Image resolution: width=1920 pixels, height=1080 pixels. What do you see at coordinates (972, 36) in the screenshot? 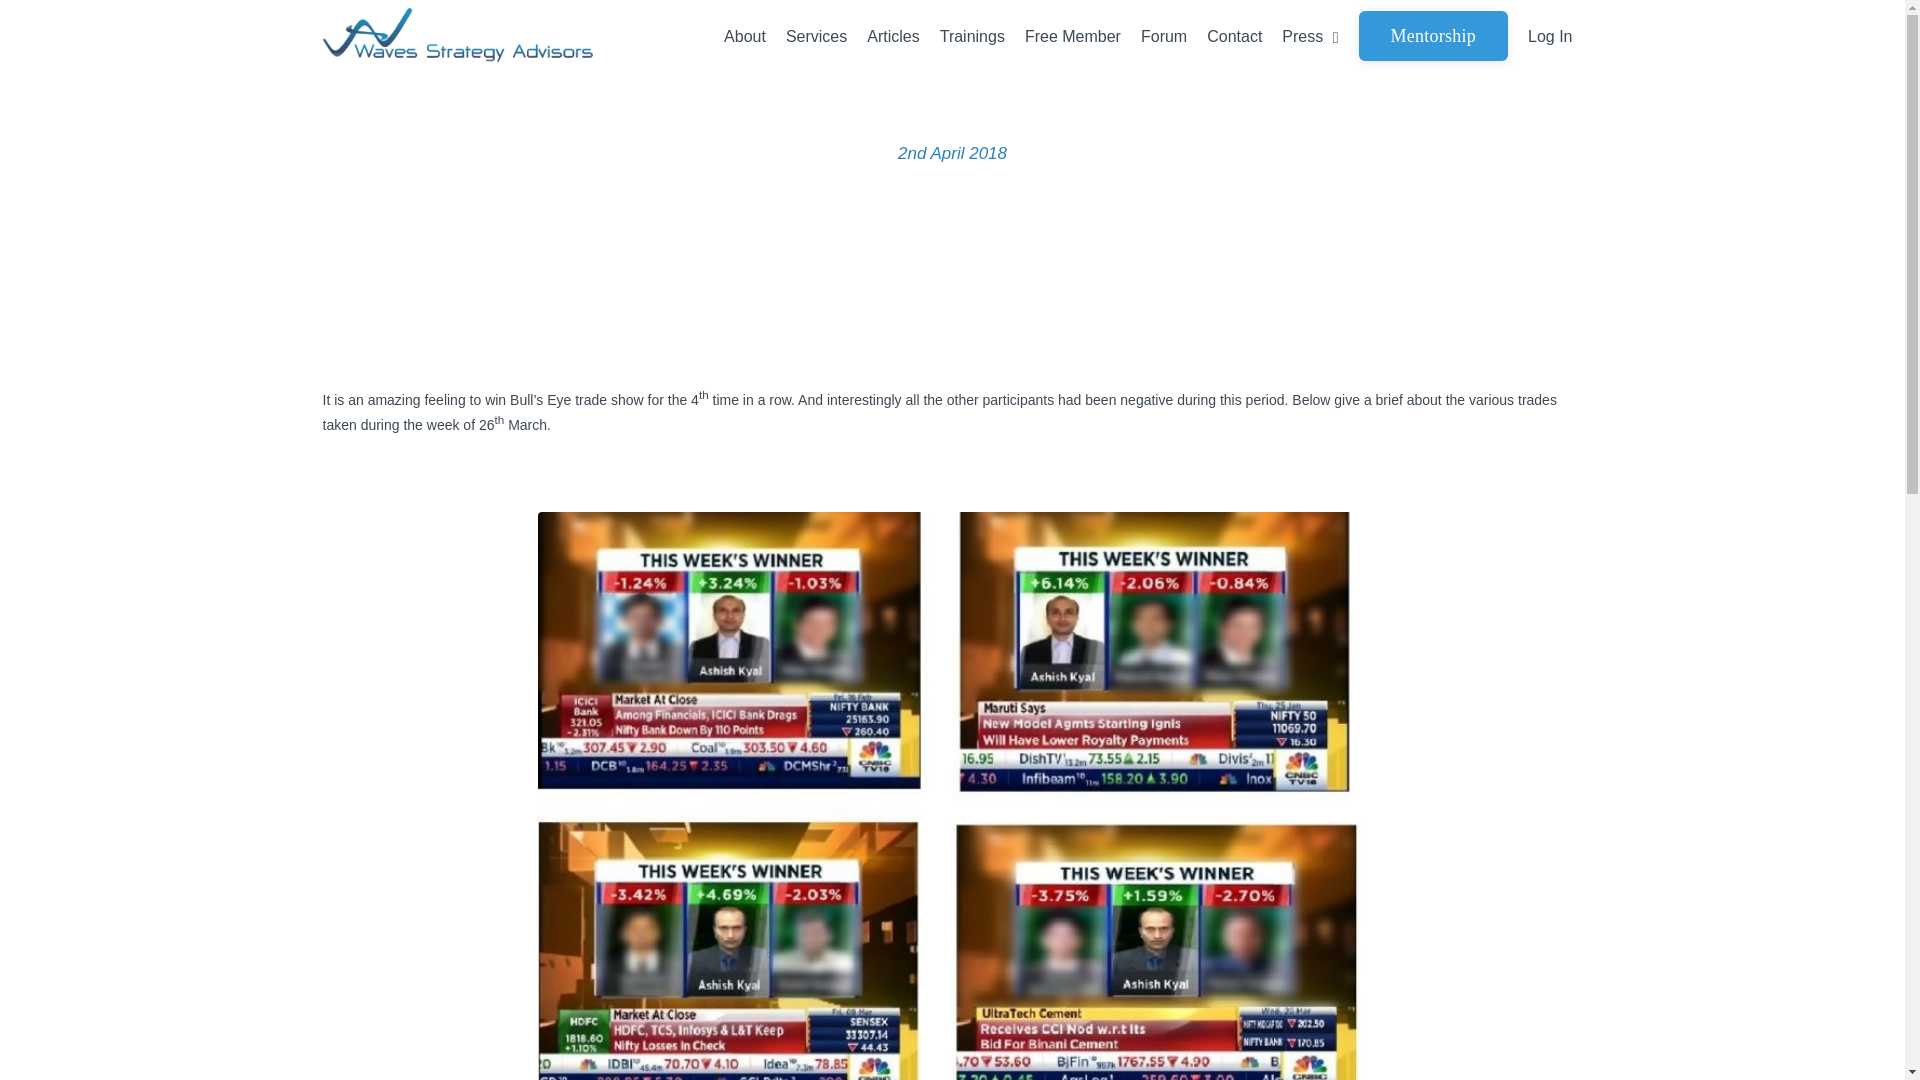
I see `Trainings` at bounding box center [972, 36].